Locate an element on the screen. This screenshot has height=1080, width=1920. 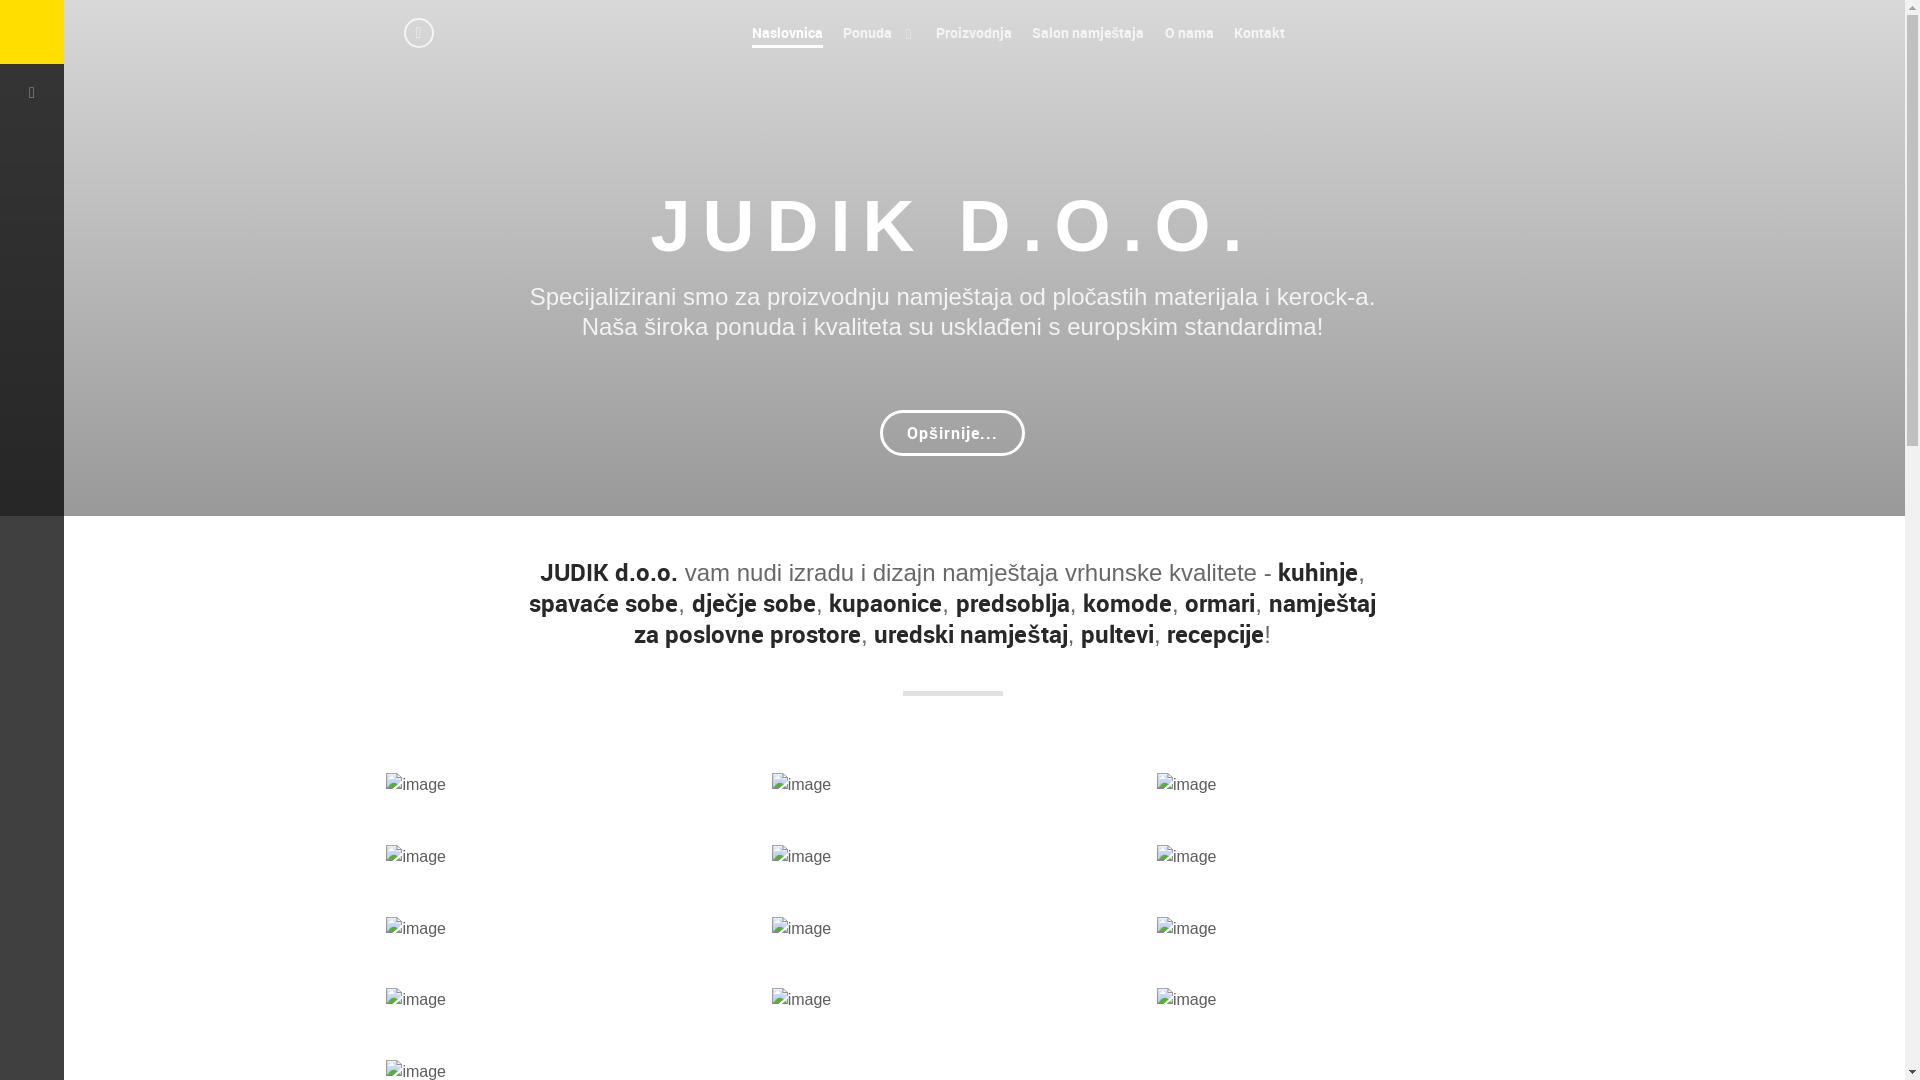
KUPAO
NICE is located at coordinates (916, 788).